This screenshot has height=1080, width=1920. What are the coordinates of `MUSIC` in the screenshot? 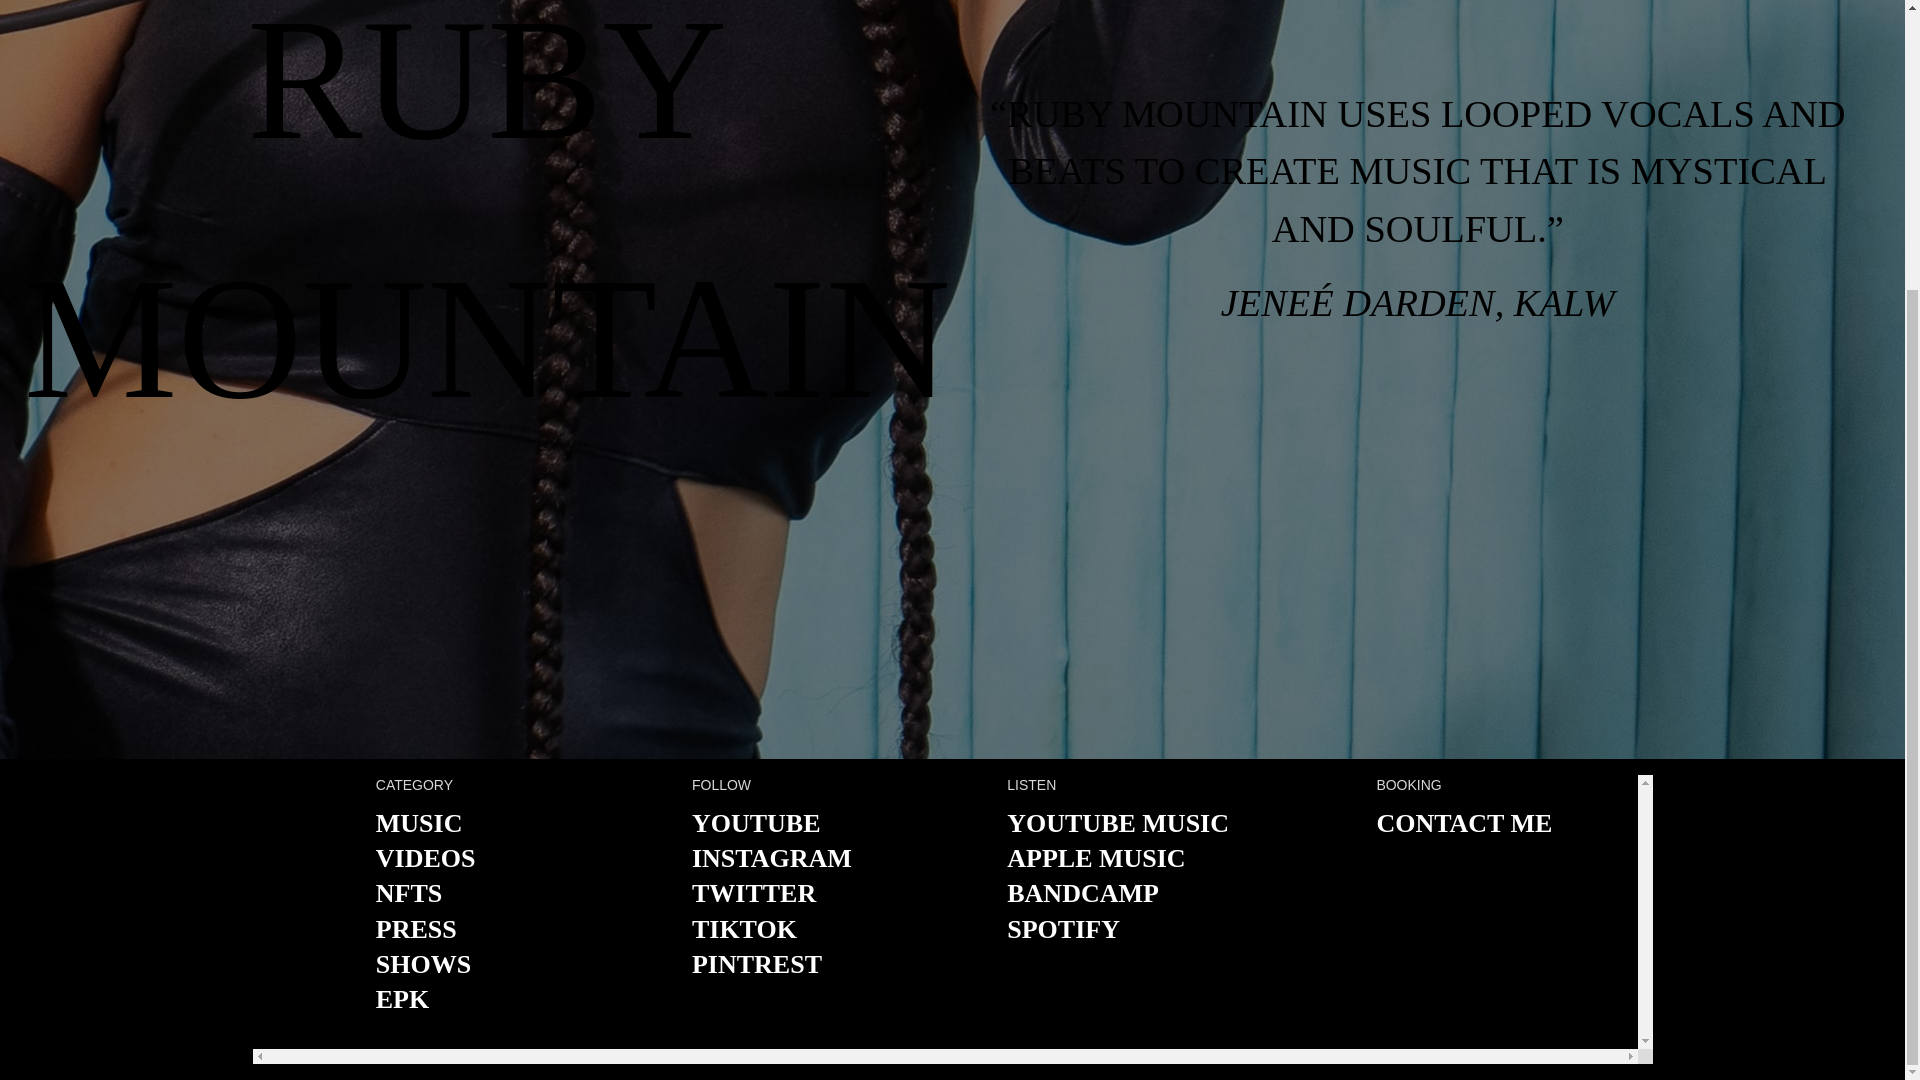 It's located at (419, 823).